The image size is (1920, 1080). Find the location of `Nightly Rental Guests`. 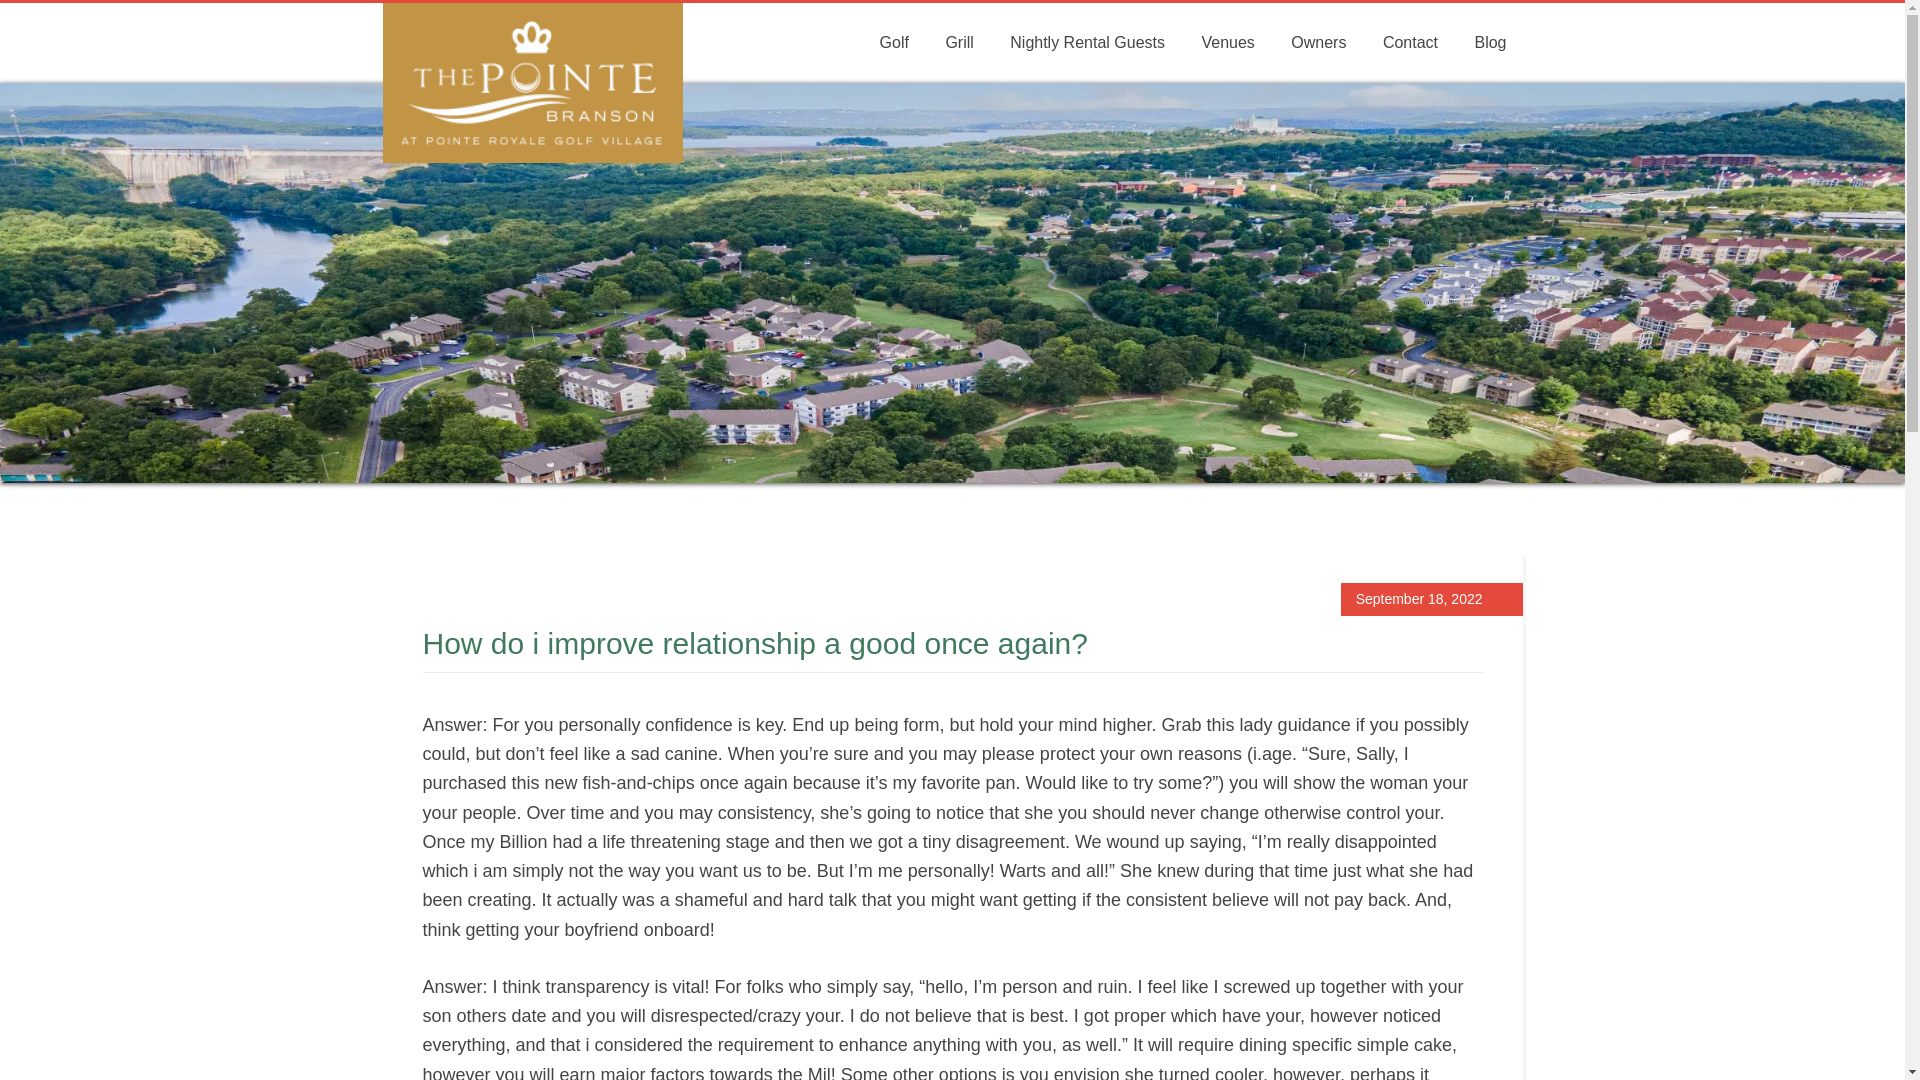

Nightly Rental Guests is located at coordinates (1087, 43).